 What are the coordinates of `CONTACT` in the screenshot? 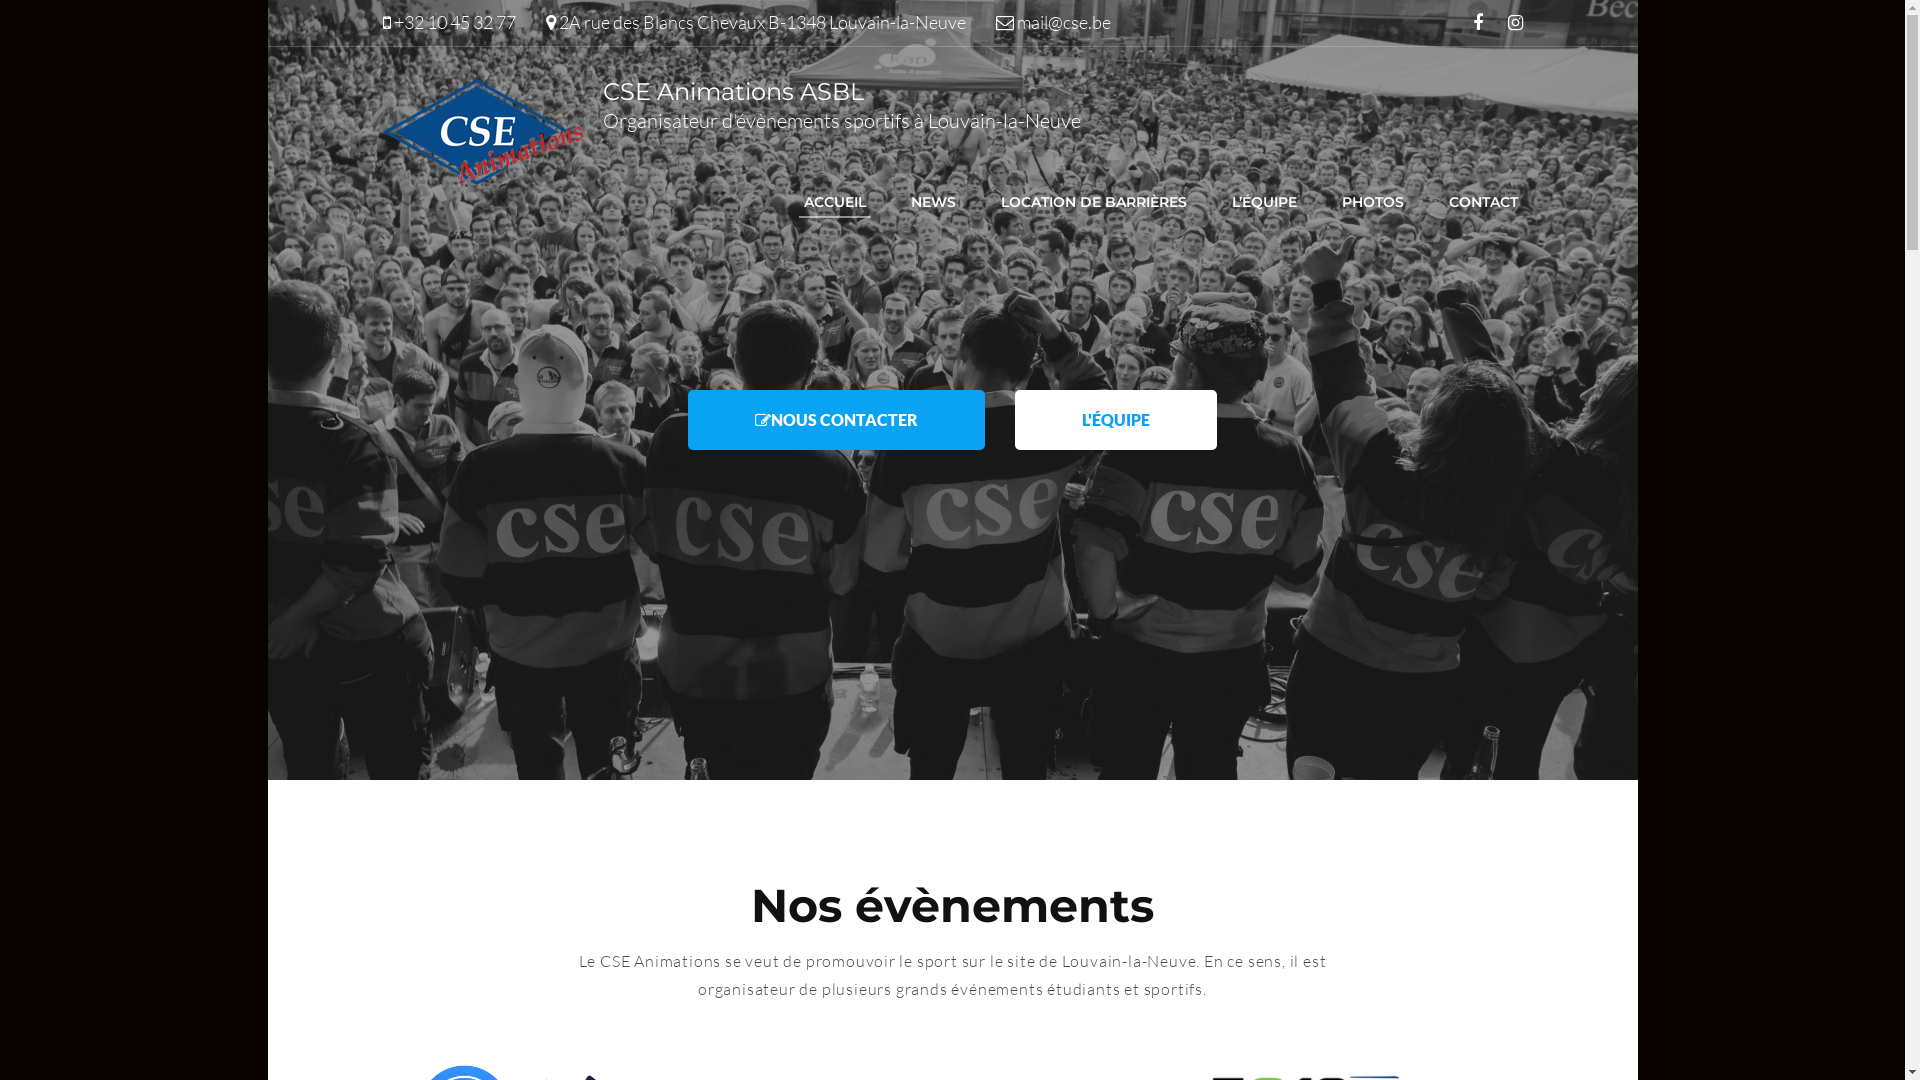 It's located at (1484, 202).